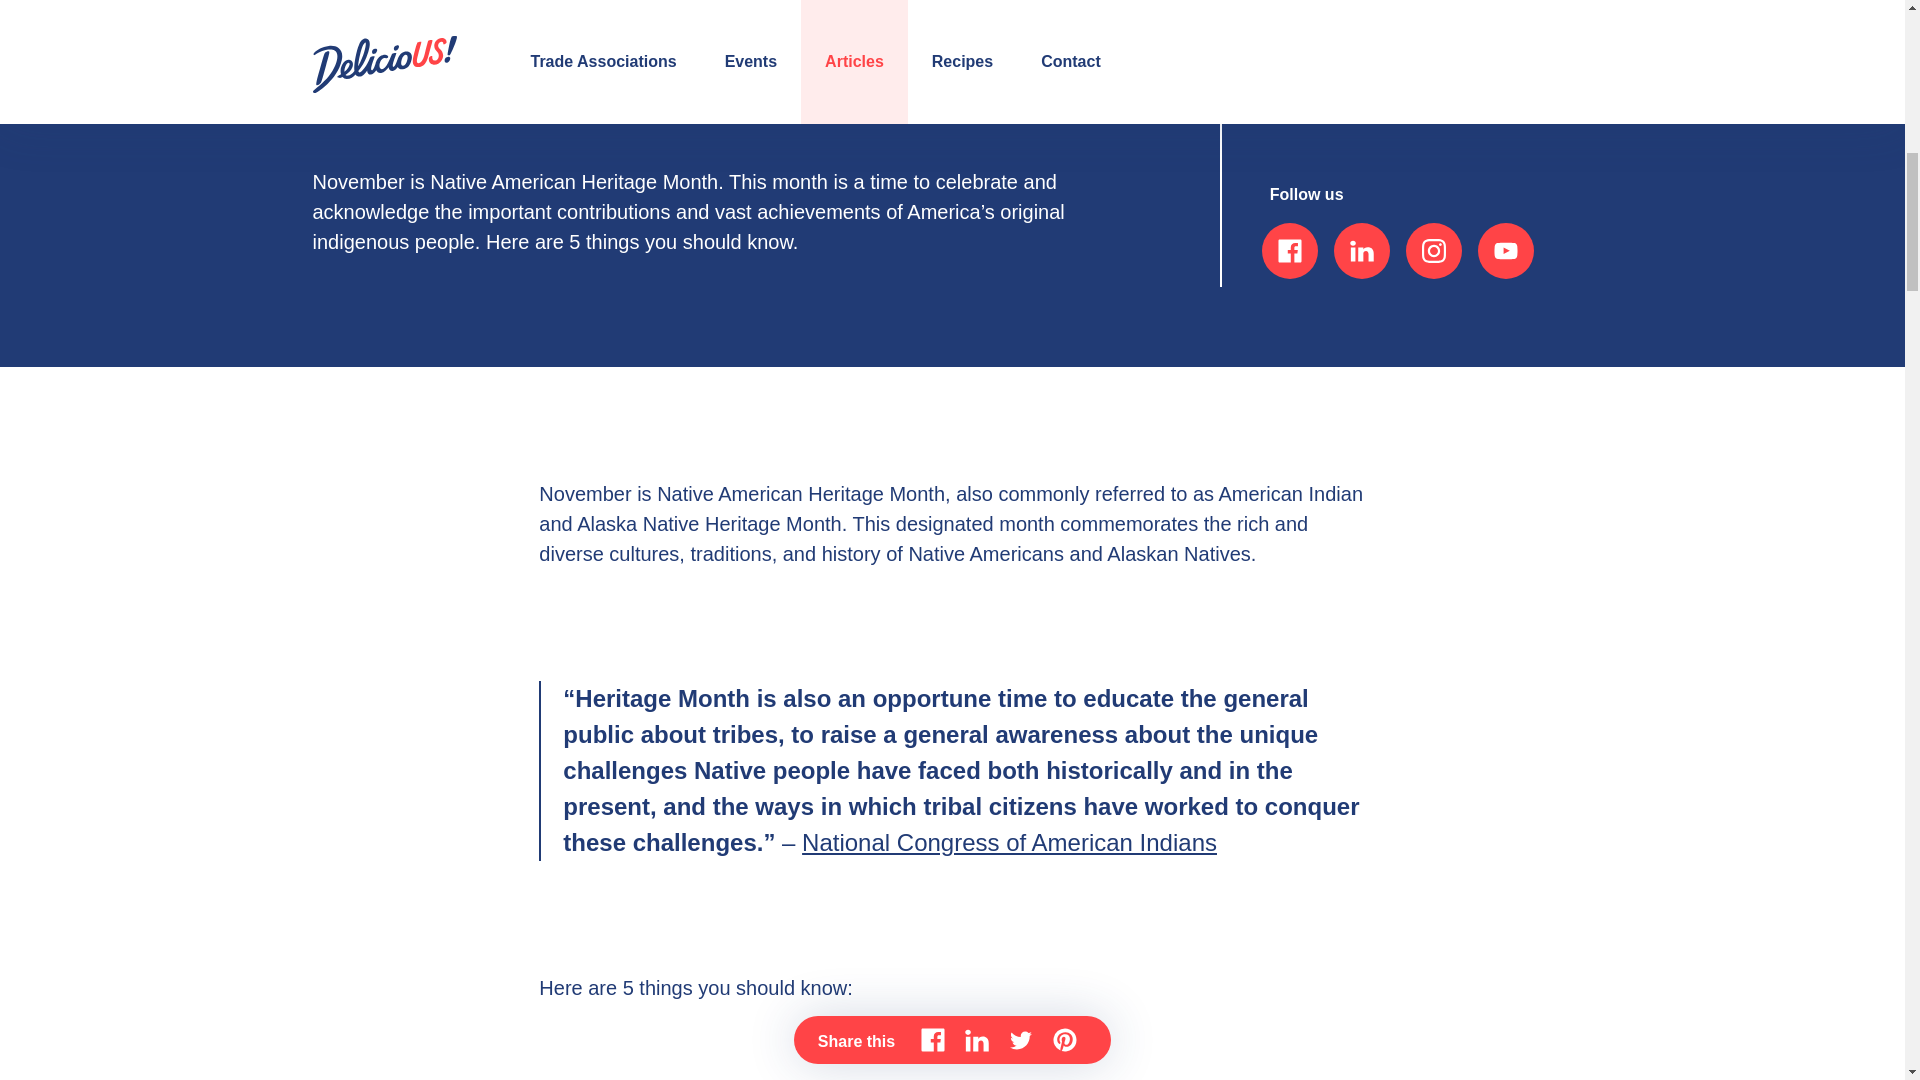  What do you see at coordinates (1433, 250) in the screenshot?
I see `Instagram` at bounding box center [1433, 250].